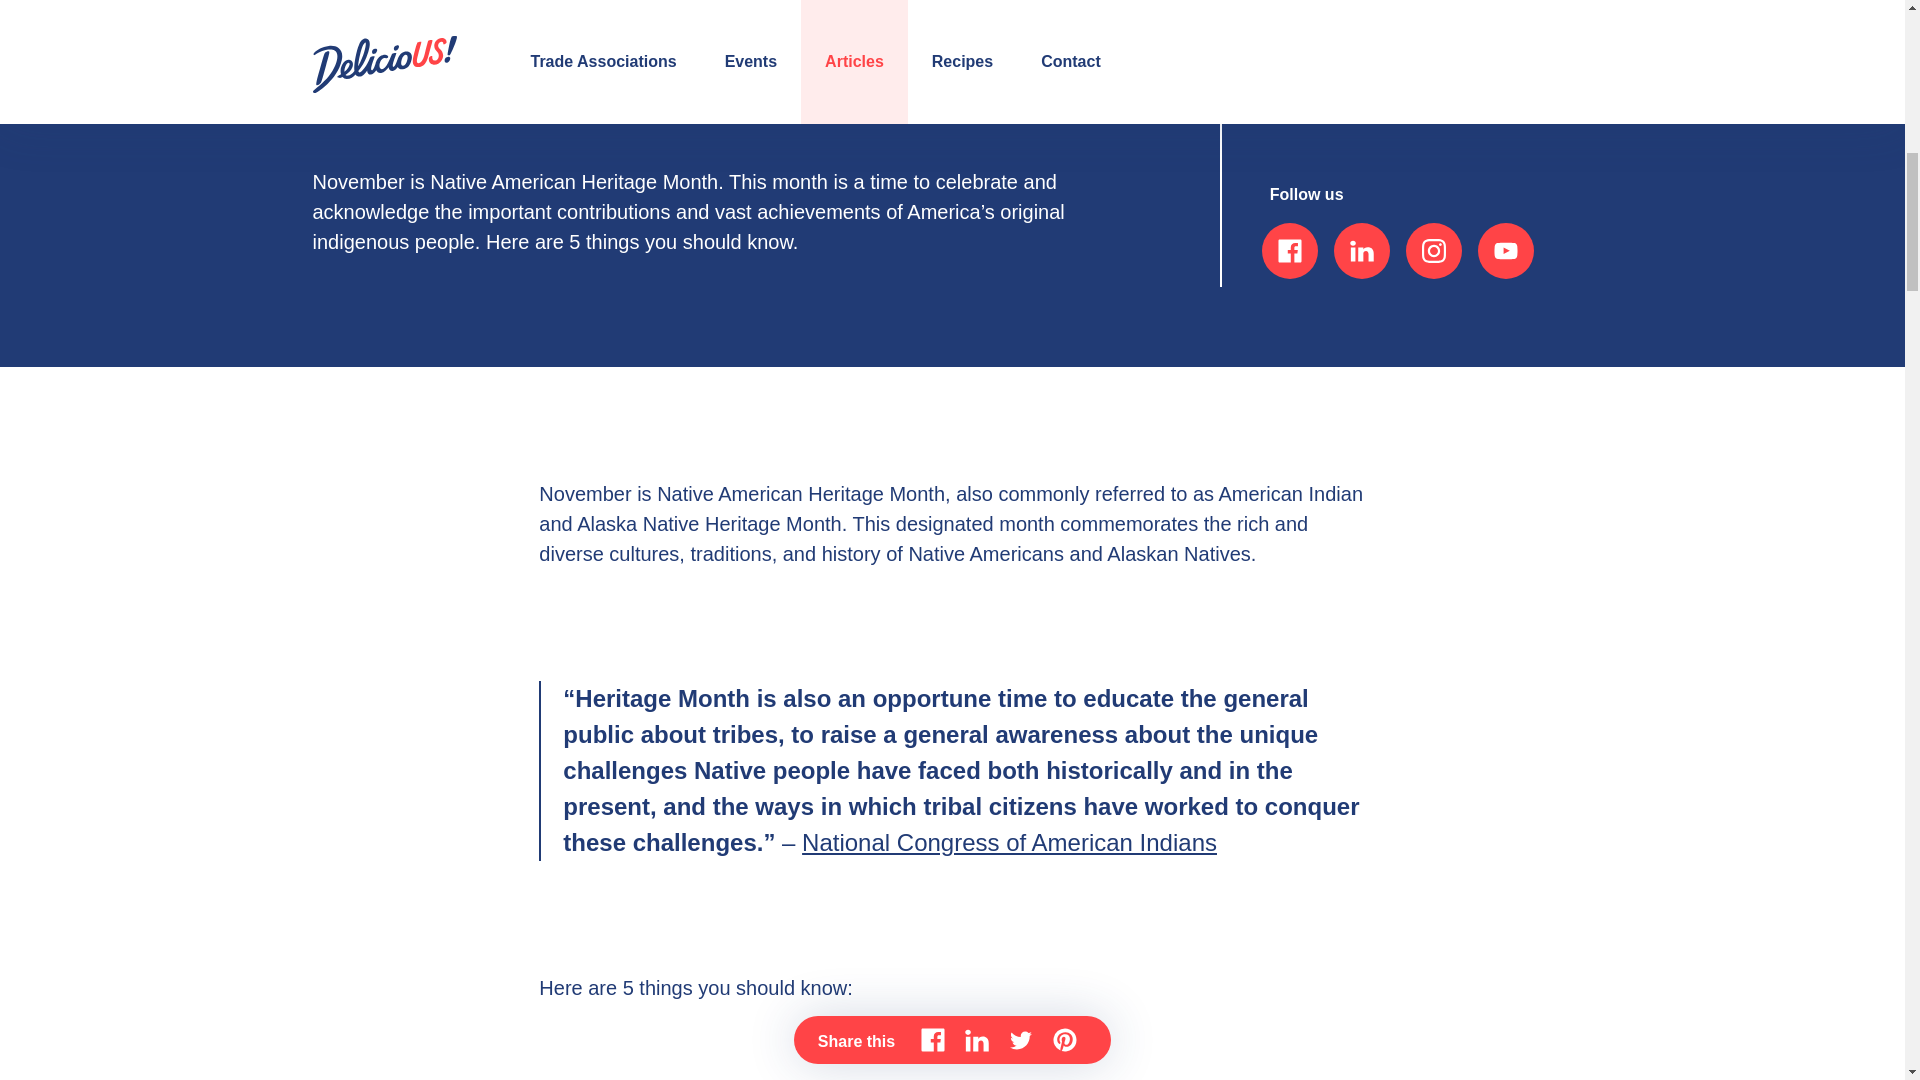  What do you see at coordinates (1433, 250) in the screenshot?
I see `Instagram` at bounding box center [1433, 250].